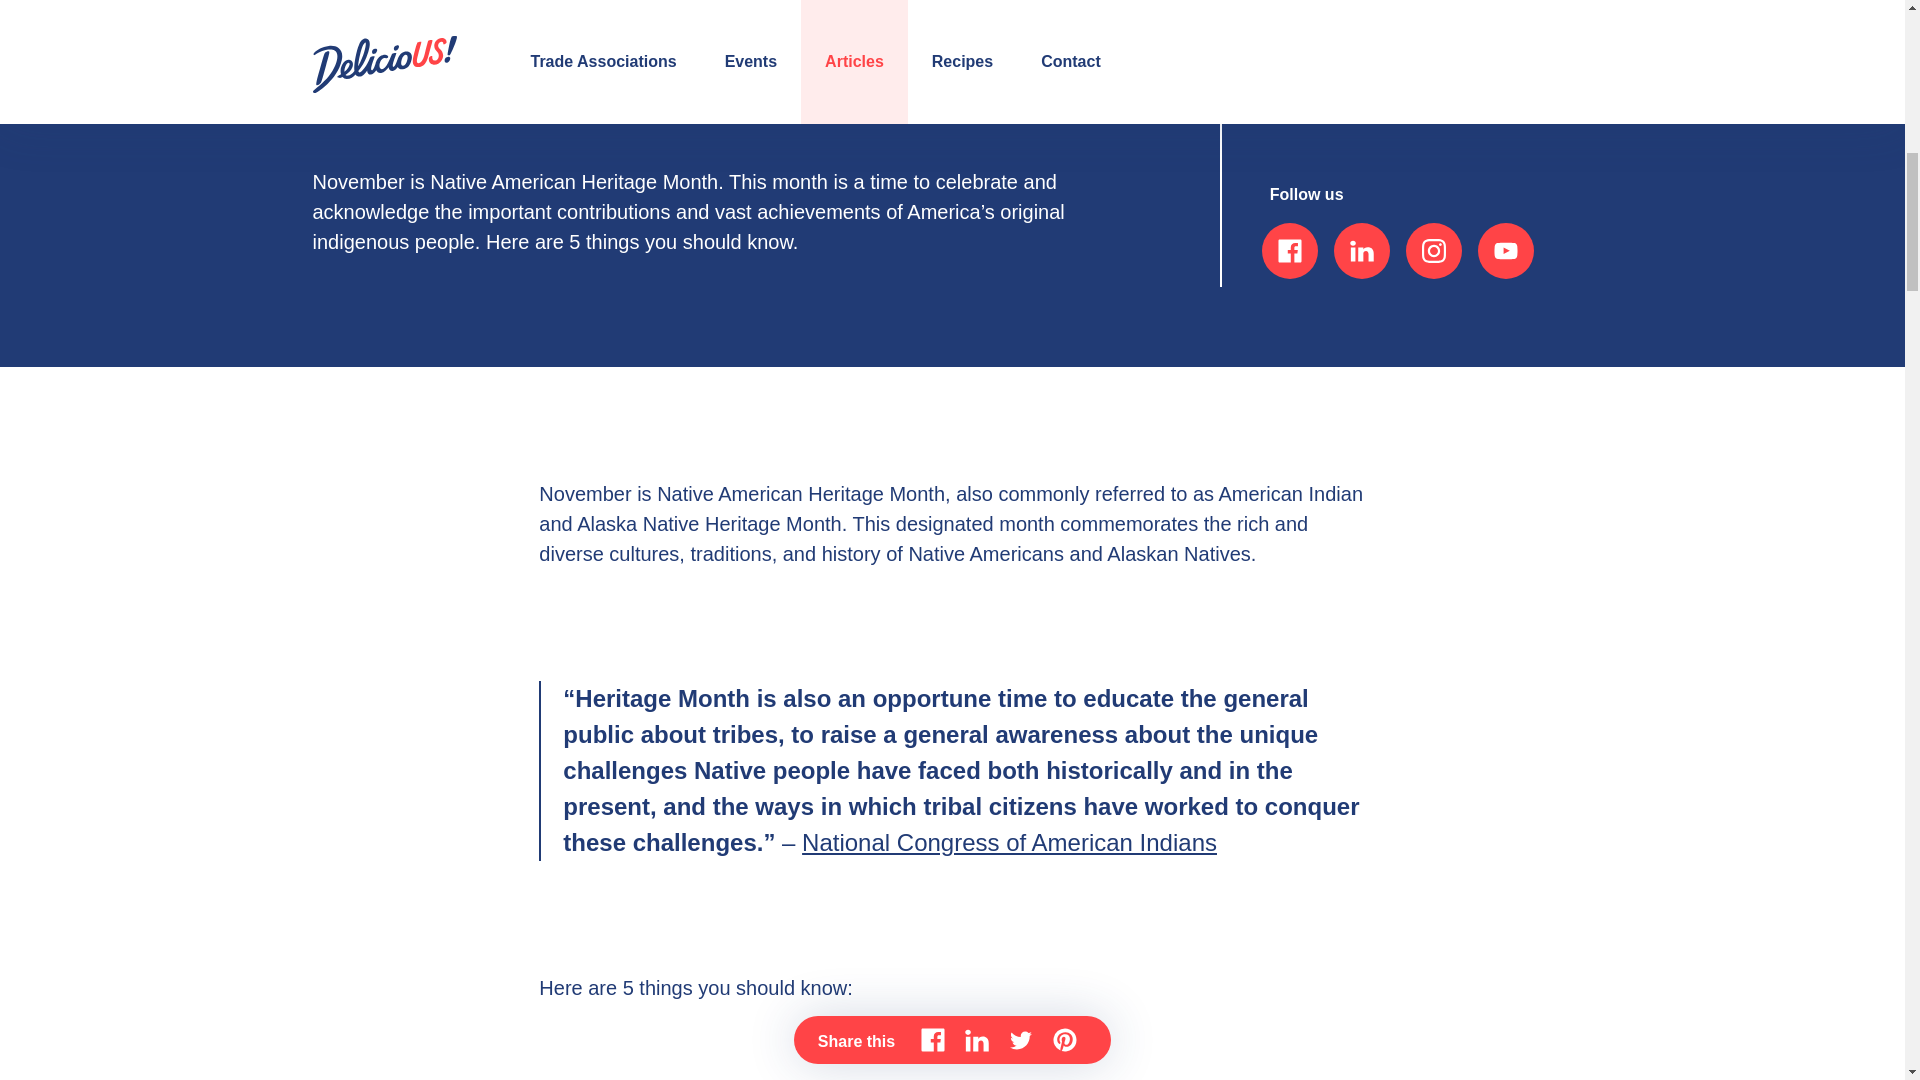  What do you see at coordinates (1433, 250) in the screenshot?
I see `Instagram` at bounding box center [1433, 250].